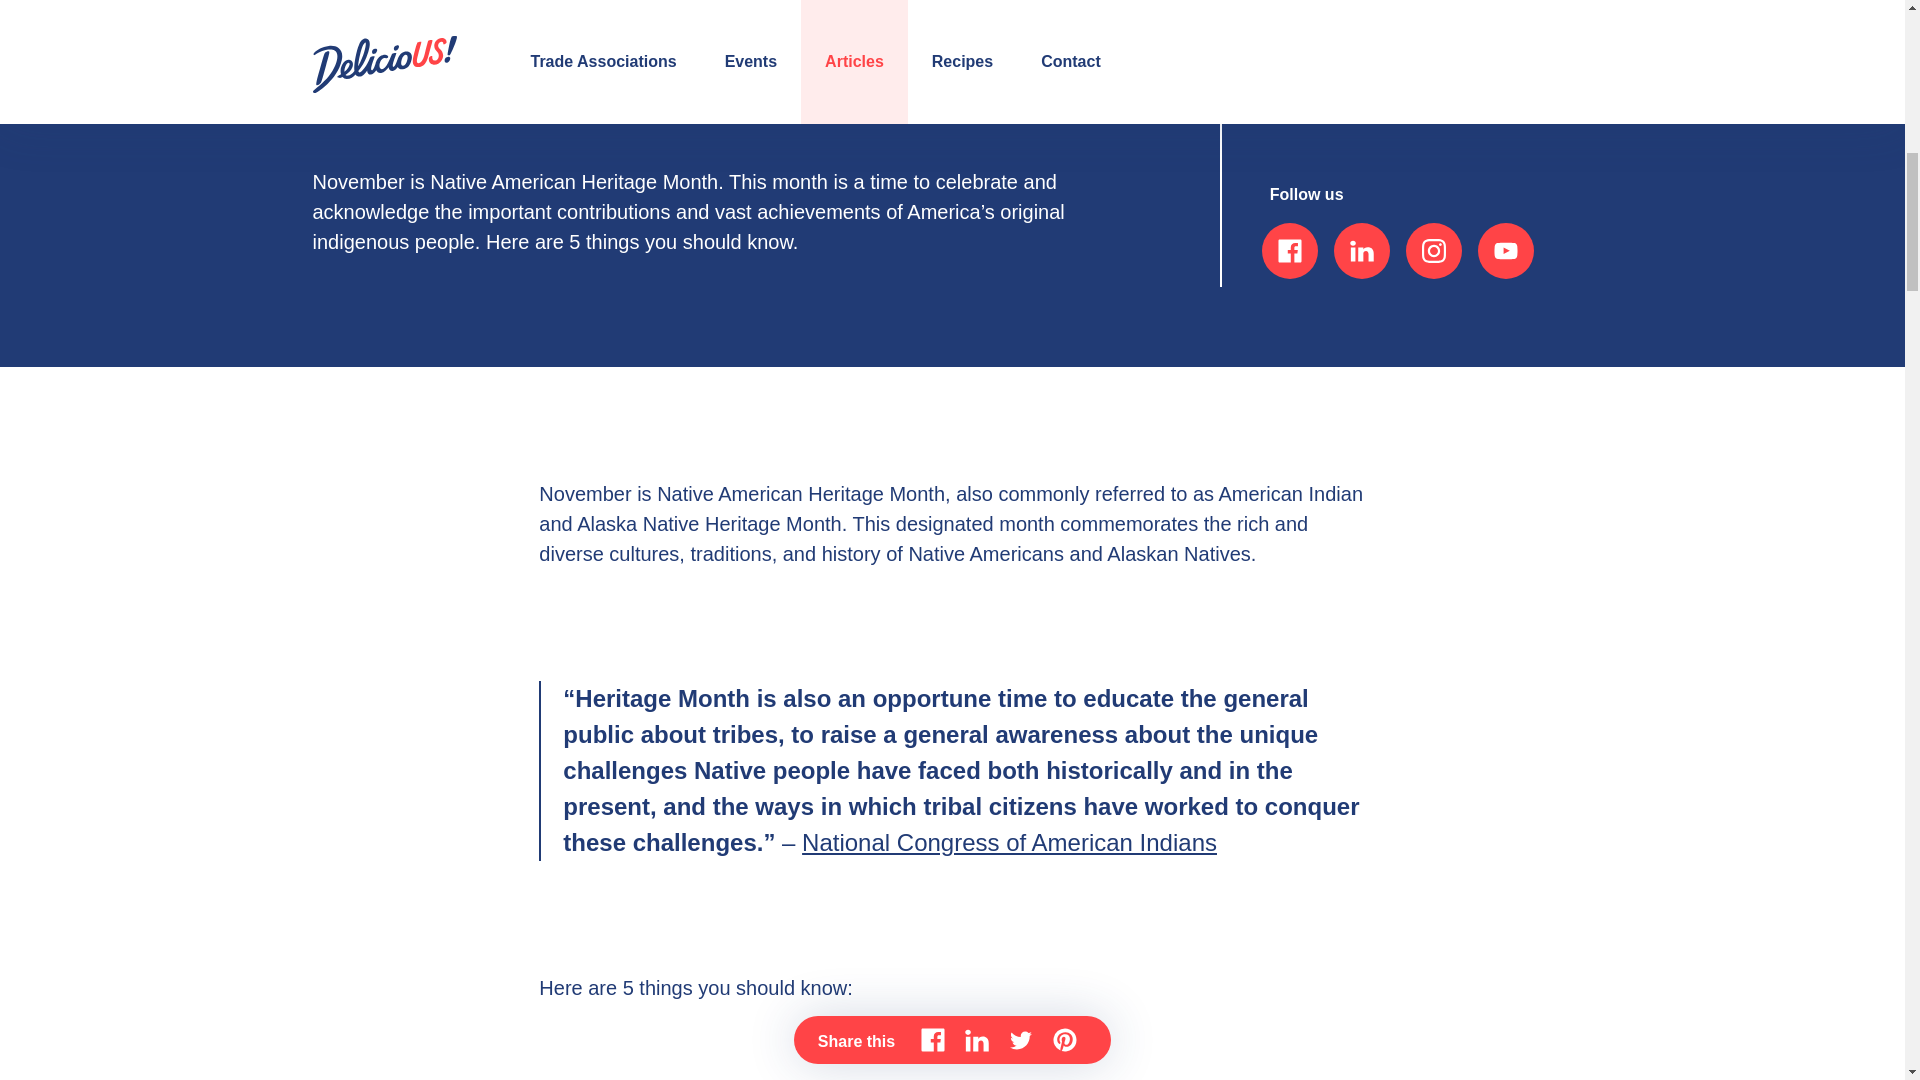  What do you see at coordinates (1433, 250) in the screenshot?
I see `Instagram` at bounding box center [1433, 250].